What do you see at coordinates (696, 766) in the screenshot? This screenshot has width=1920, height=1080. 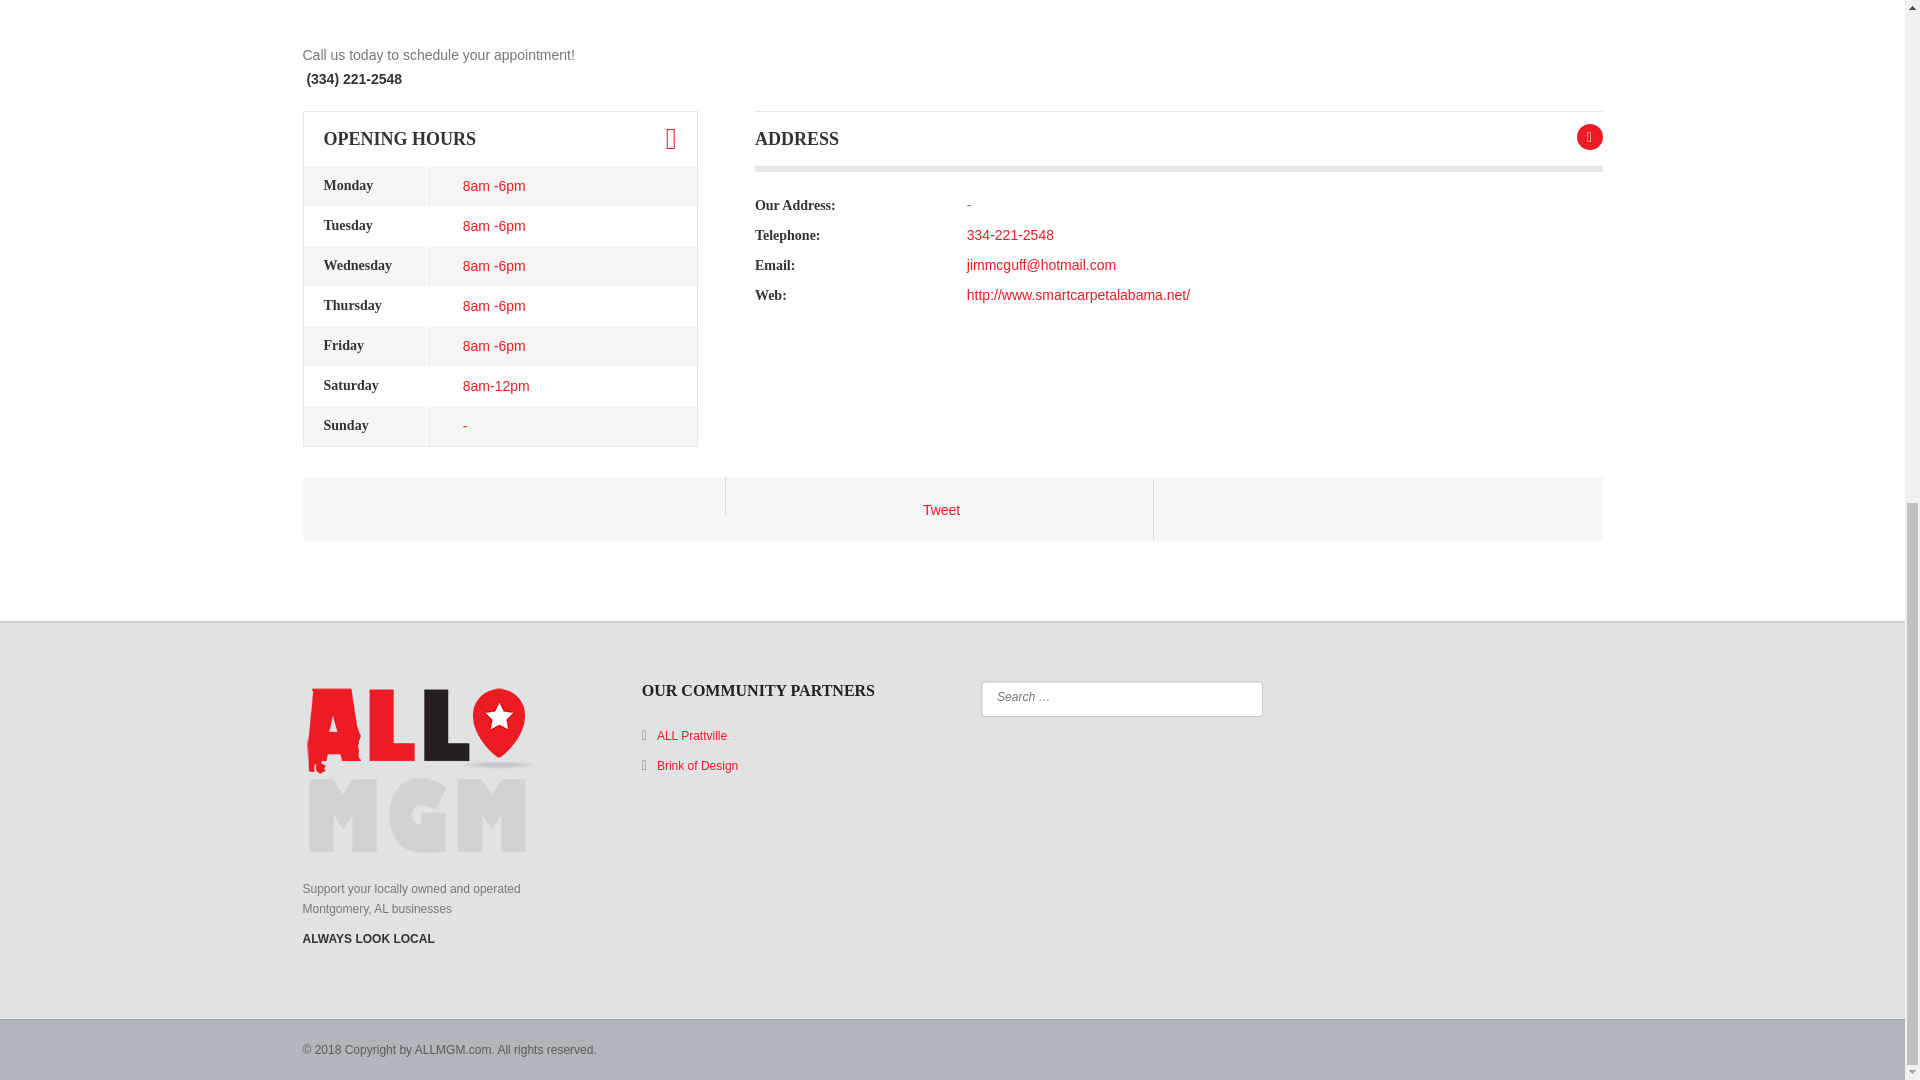 I see `Brink of Design` at bounding box center [696, 766].